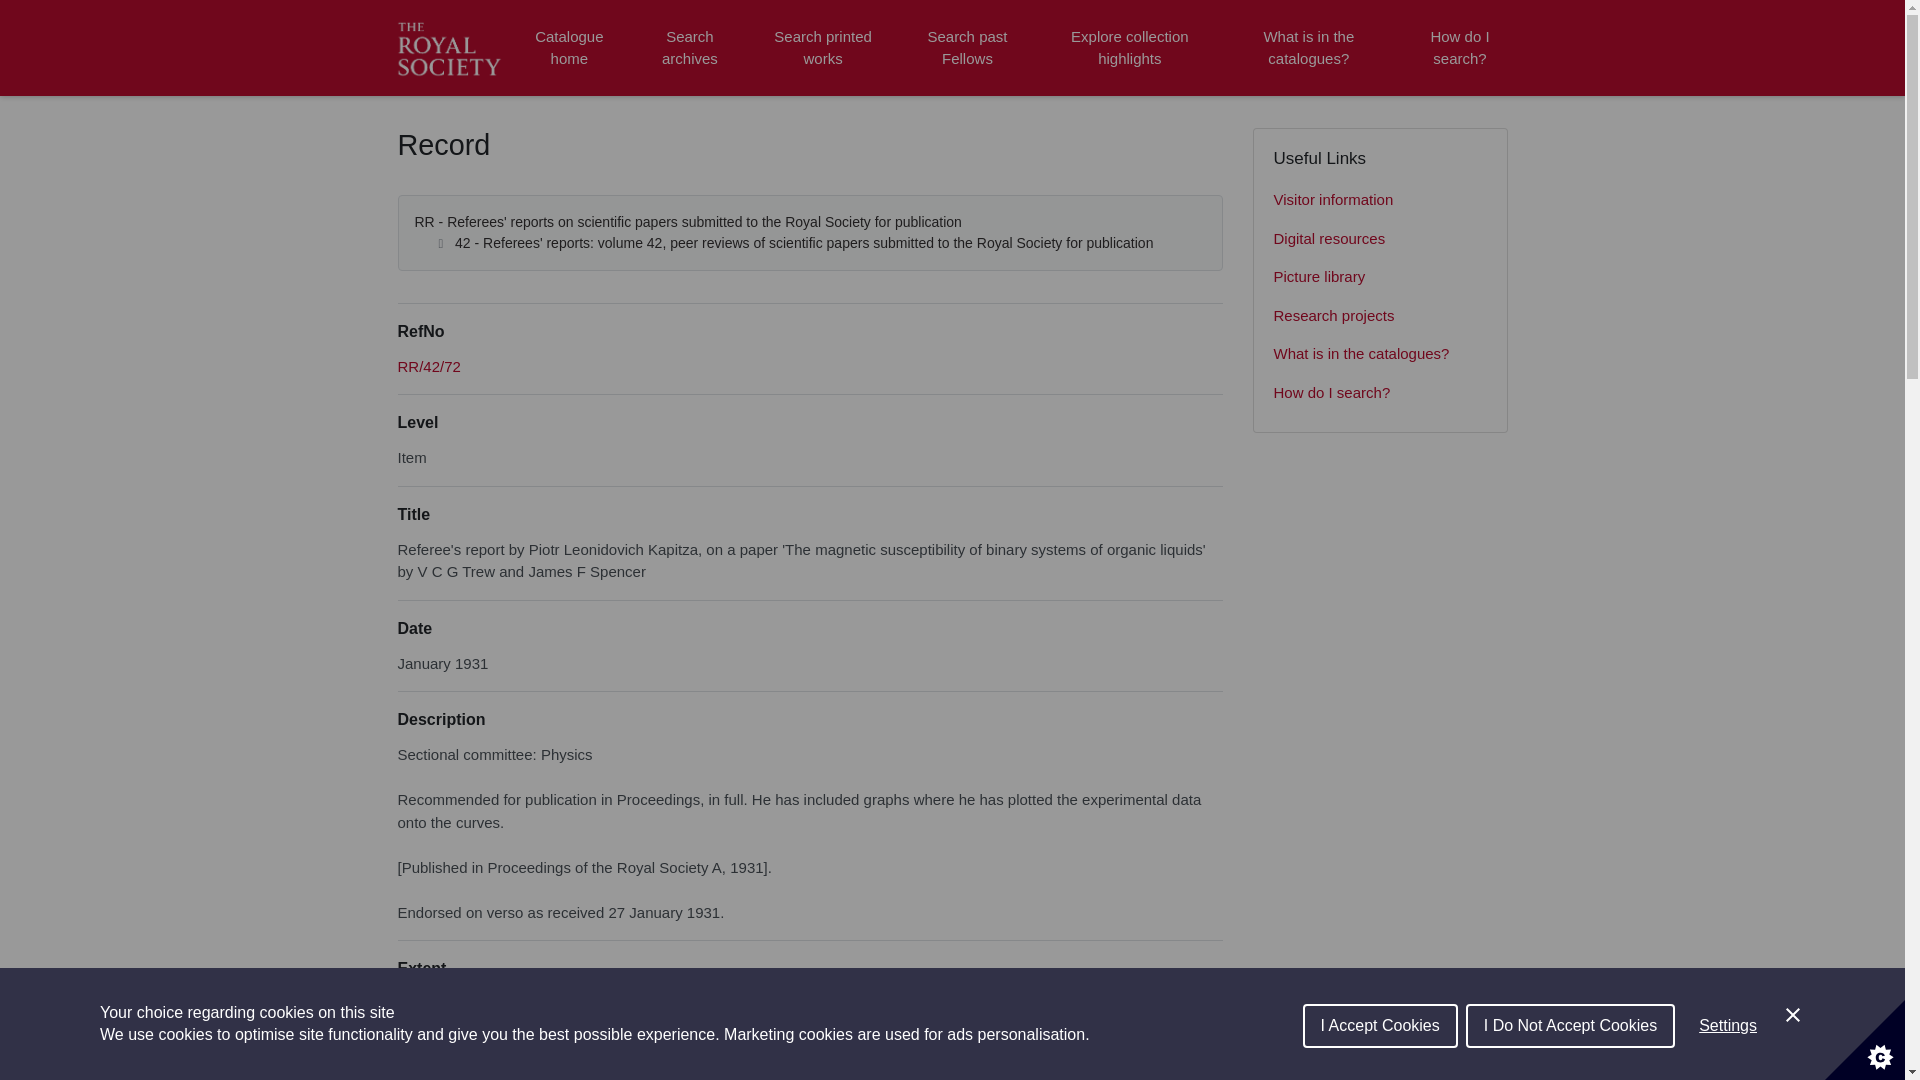  I want to click on Search past Fellows, so click(966, 48).